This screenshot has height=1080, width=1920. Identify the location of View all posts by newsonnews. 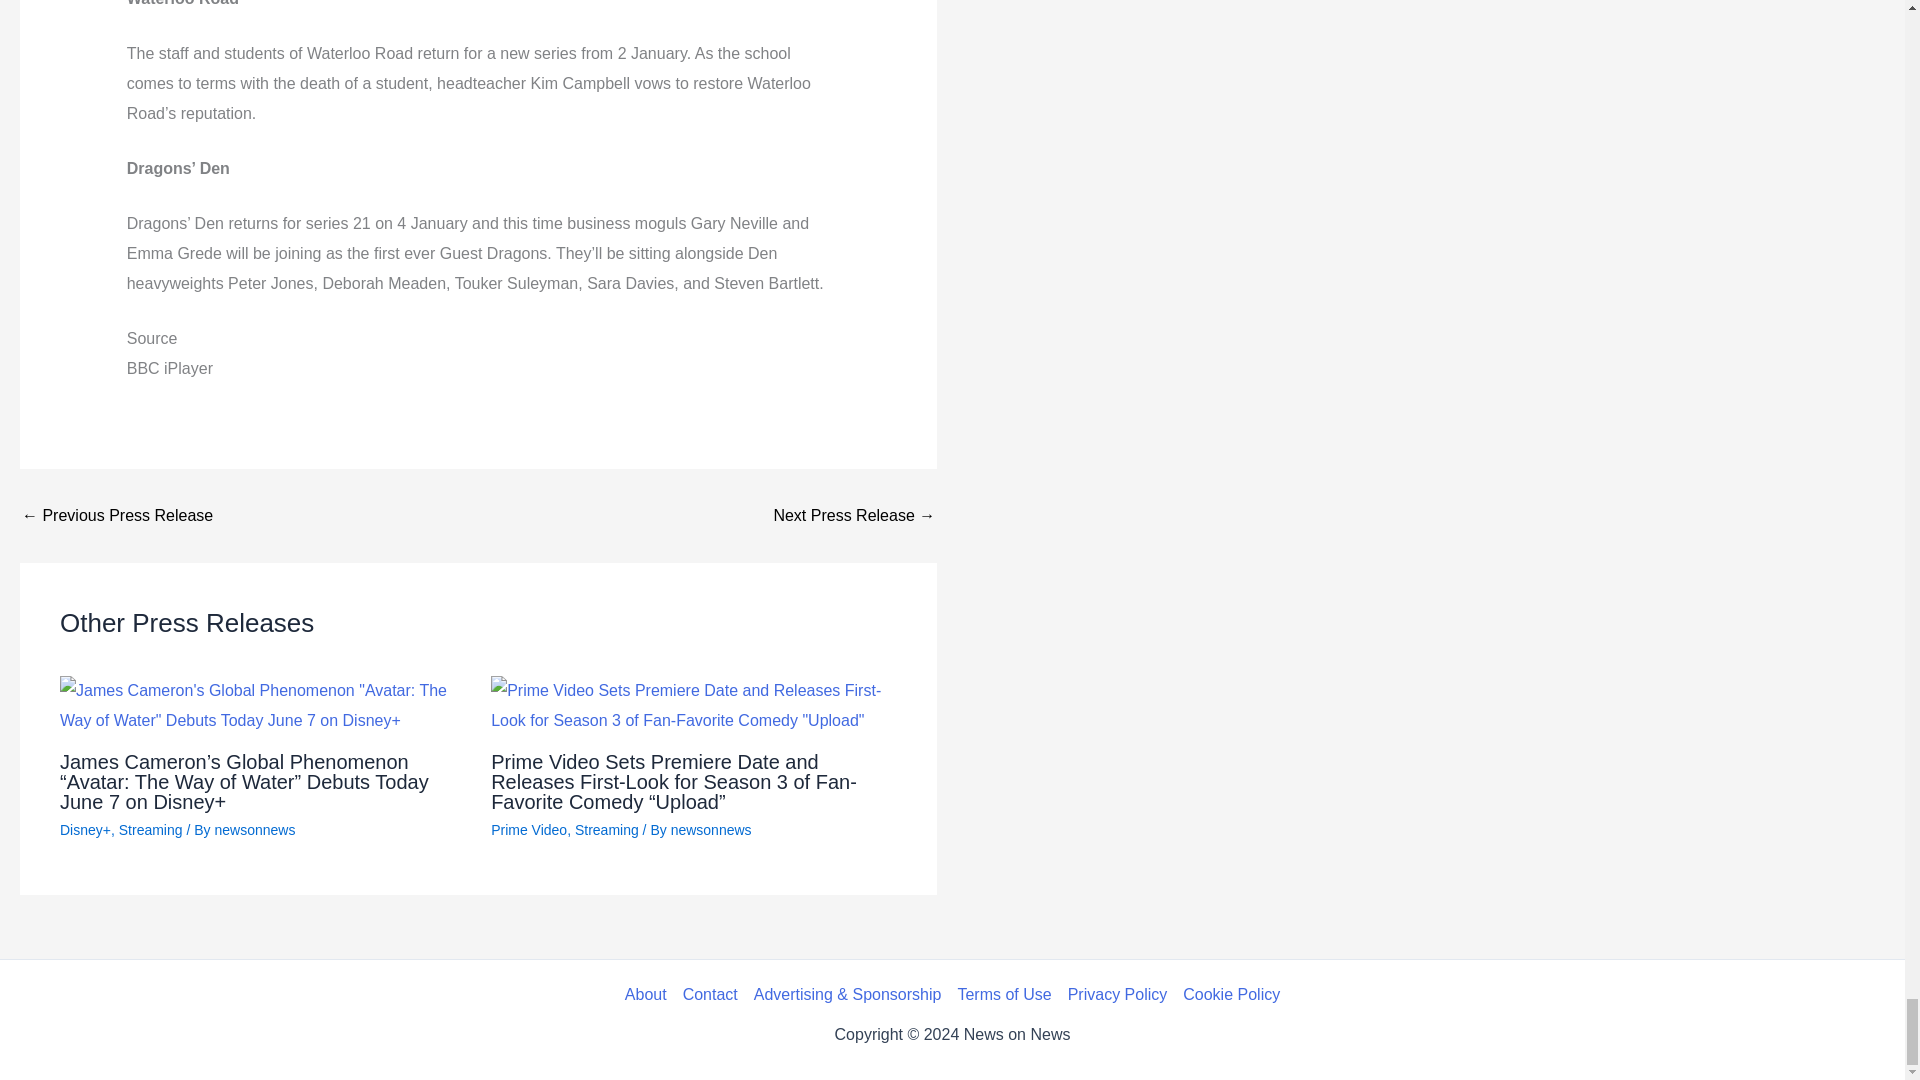
(254, 830).